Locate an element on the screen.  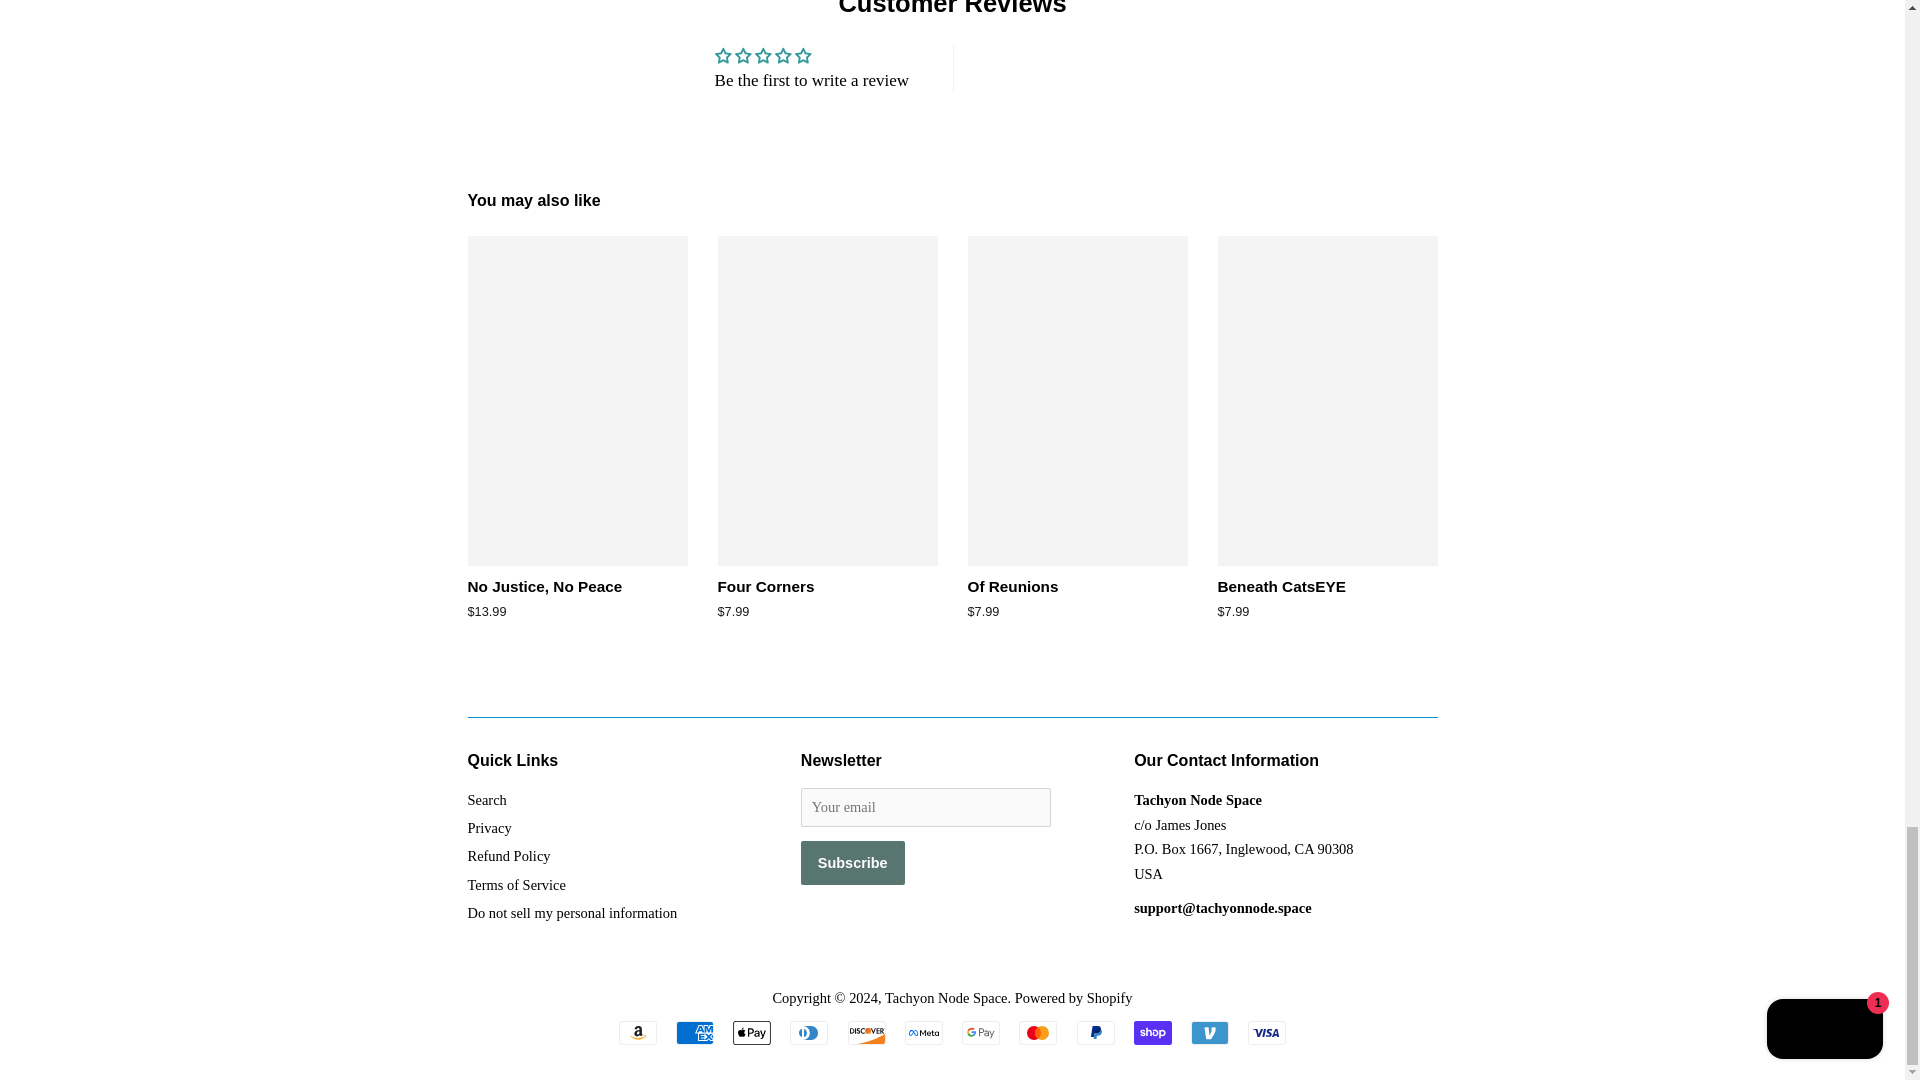
Visa is located at coordinates (1267, 1032).